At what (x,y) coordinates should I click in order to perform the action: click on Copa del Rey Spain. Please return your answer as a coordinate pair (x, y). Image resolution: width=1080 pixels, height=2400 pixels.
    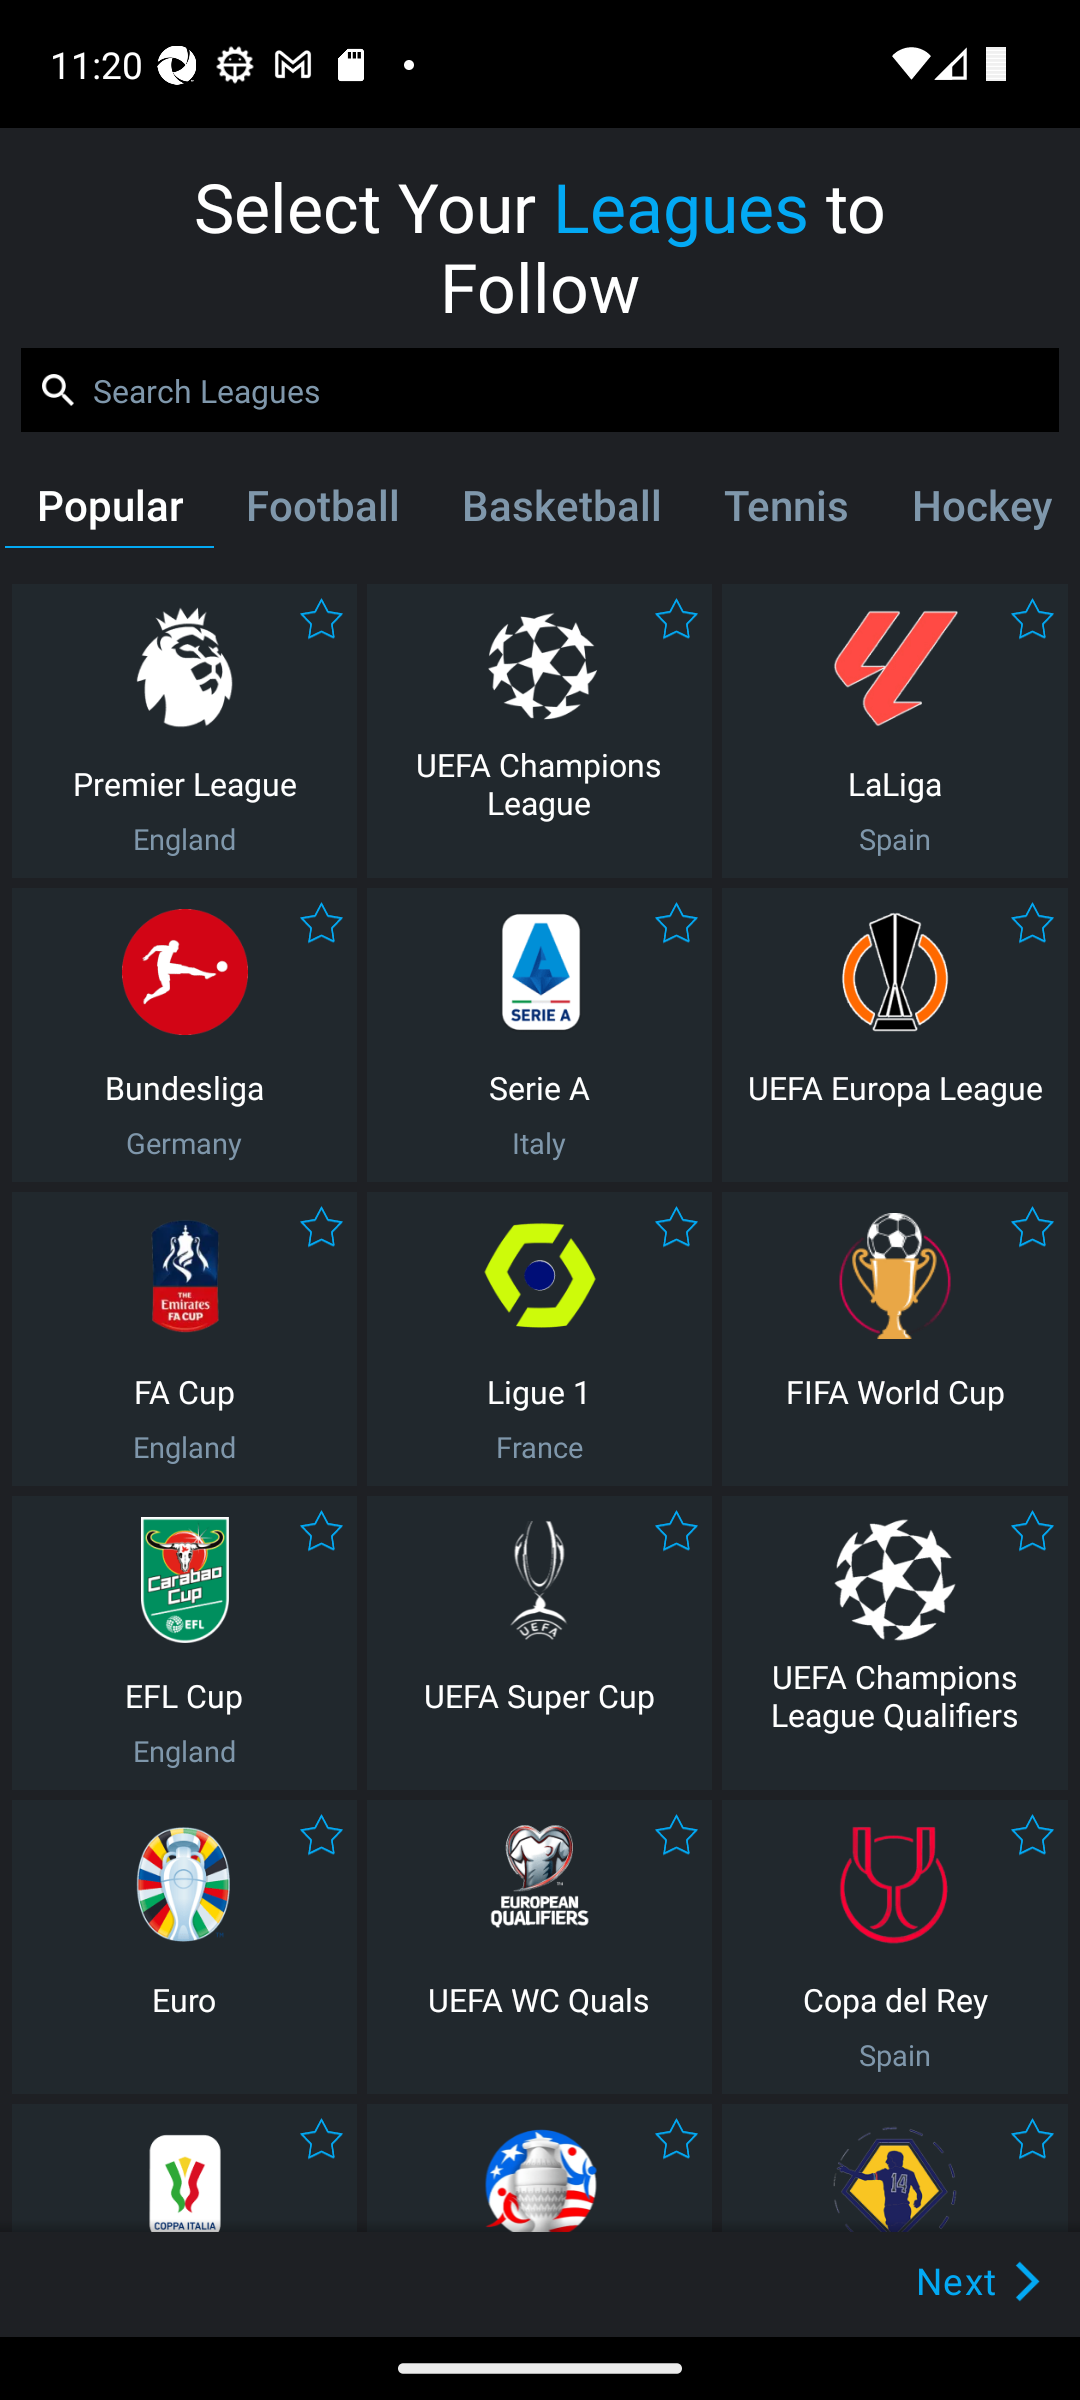
    Looking at the image, I should click on (895, 1946).